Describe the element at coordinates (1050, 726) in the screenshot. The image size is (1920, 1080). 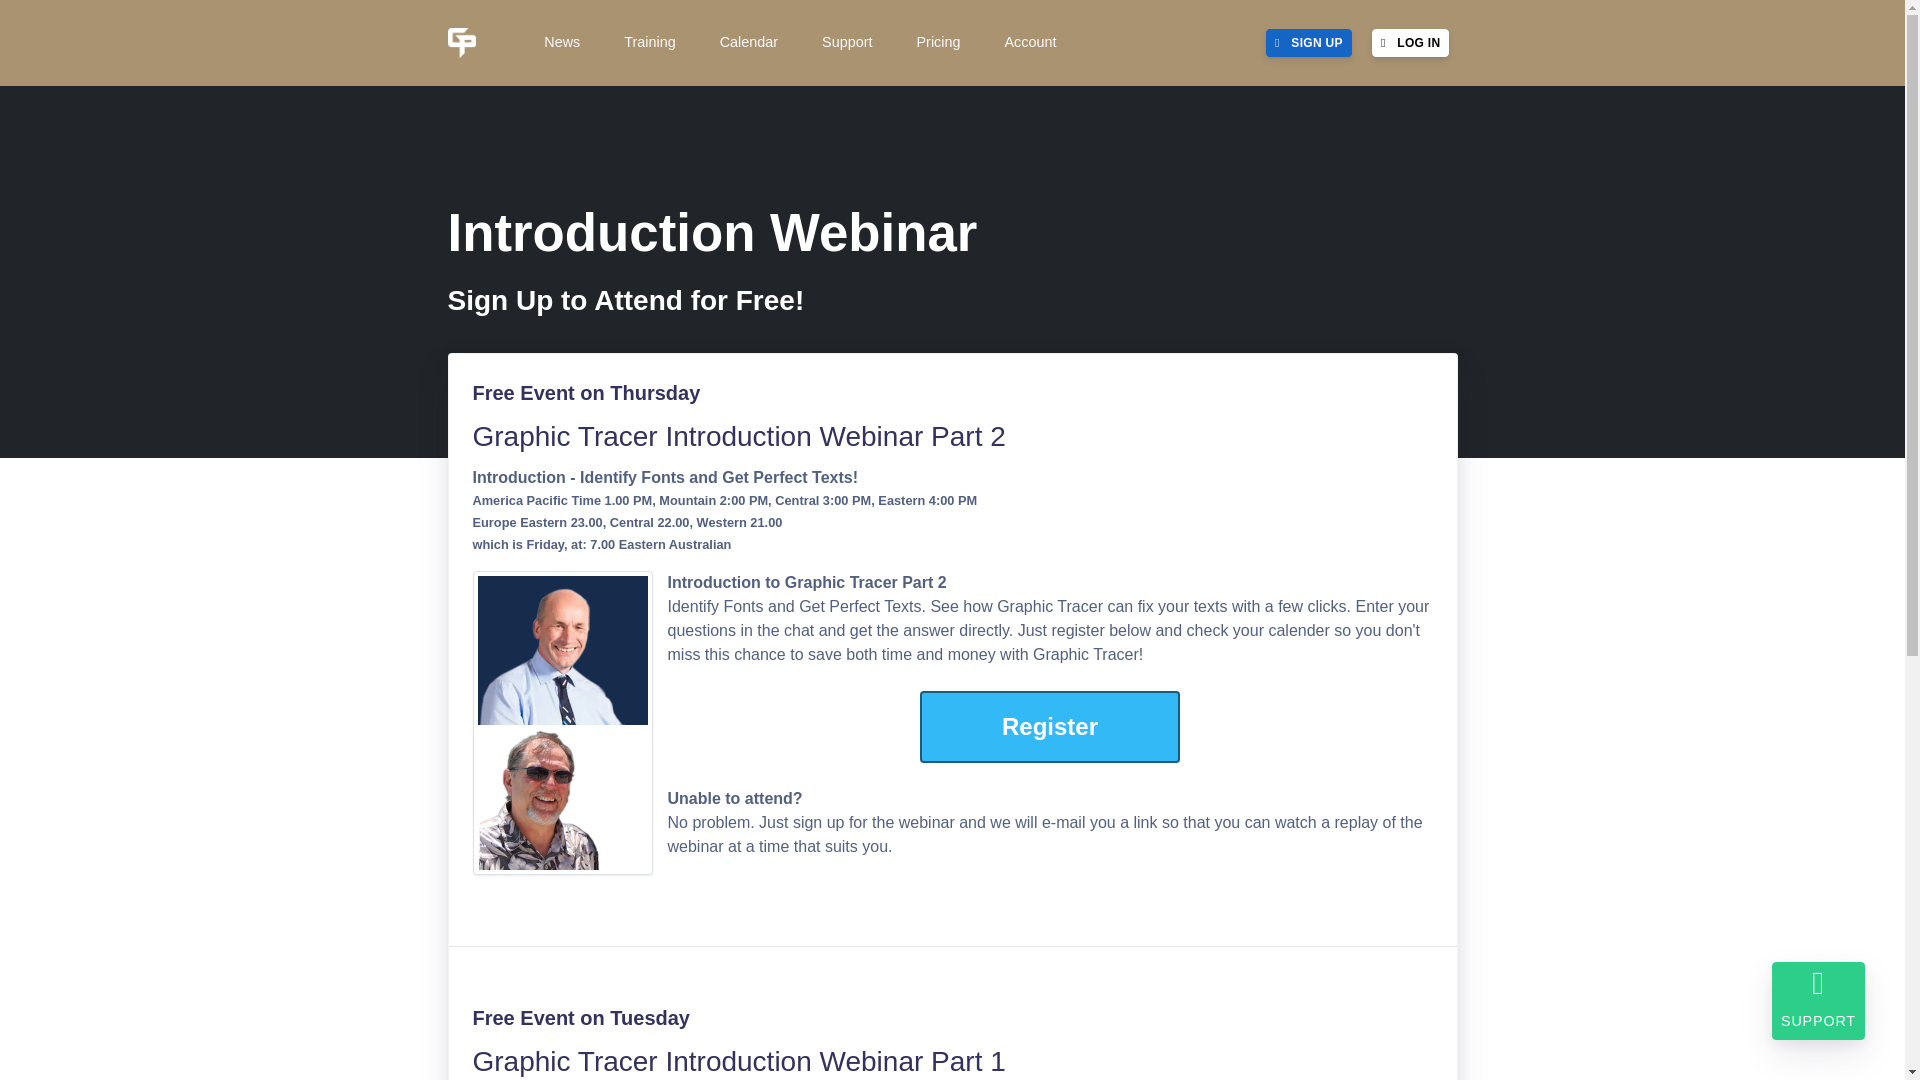
I see `Register` at that location.